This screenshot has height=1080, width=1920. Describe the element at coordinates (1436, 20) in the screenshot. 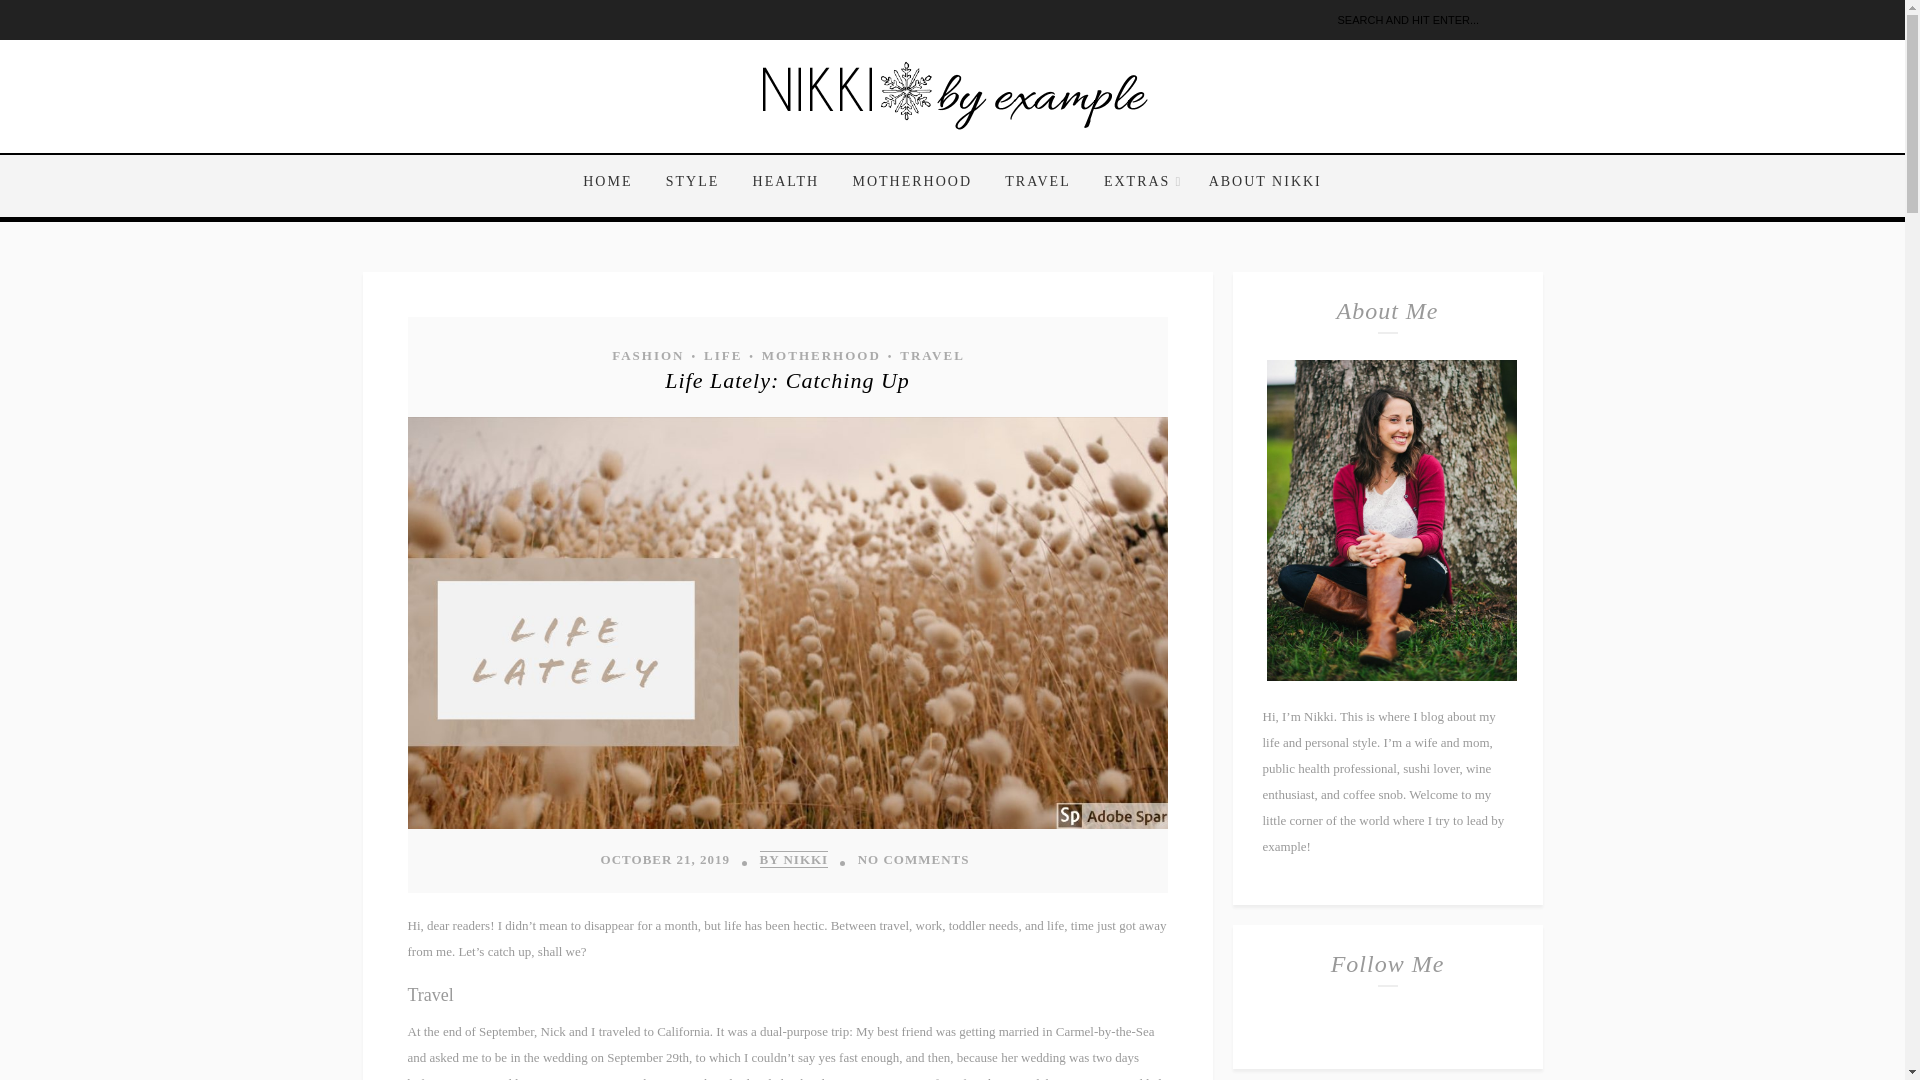

I see `Search and hit enter...` at that location.